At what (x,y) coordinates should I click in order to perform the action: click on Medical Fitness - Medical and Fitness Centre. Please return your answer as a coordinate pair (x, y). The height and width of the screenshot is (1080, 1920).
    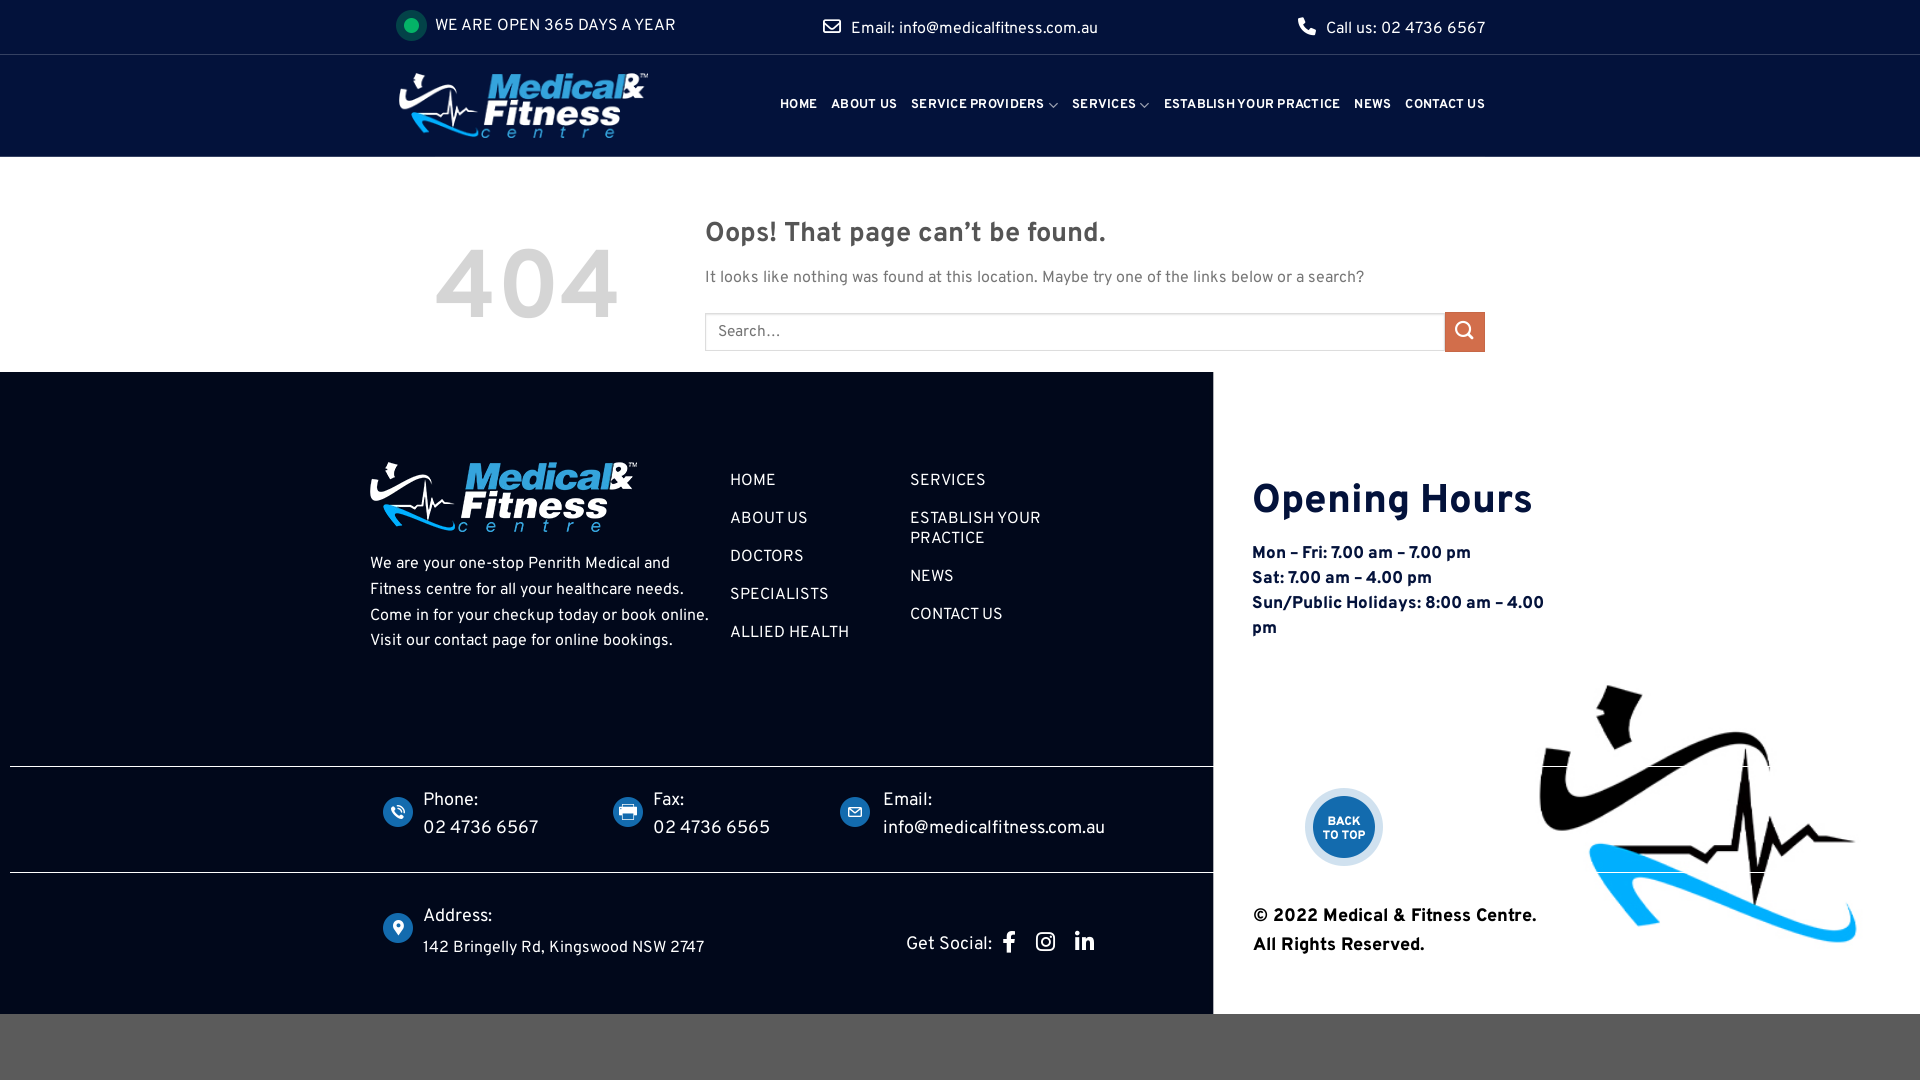
    Looking at the image, I should click on (560, 106).